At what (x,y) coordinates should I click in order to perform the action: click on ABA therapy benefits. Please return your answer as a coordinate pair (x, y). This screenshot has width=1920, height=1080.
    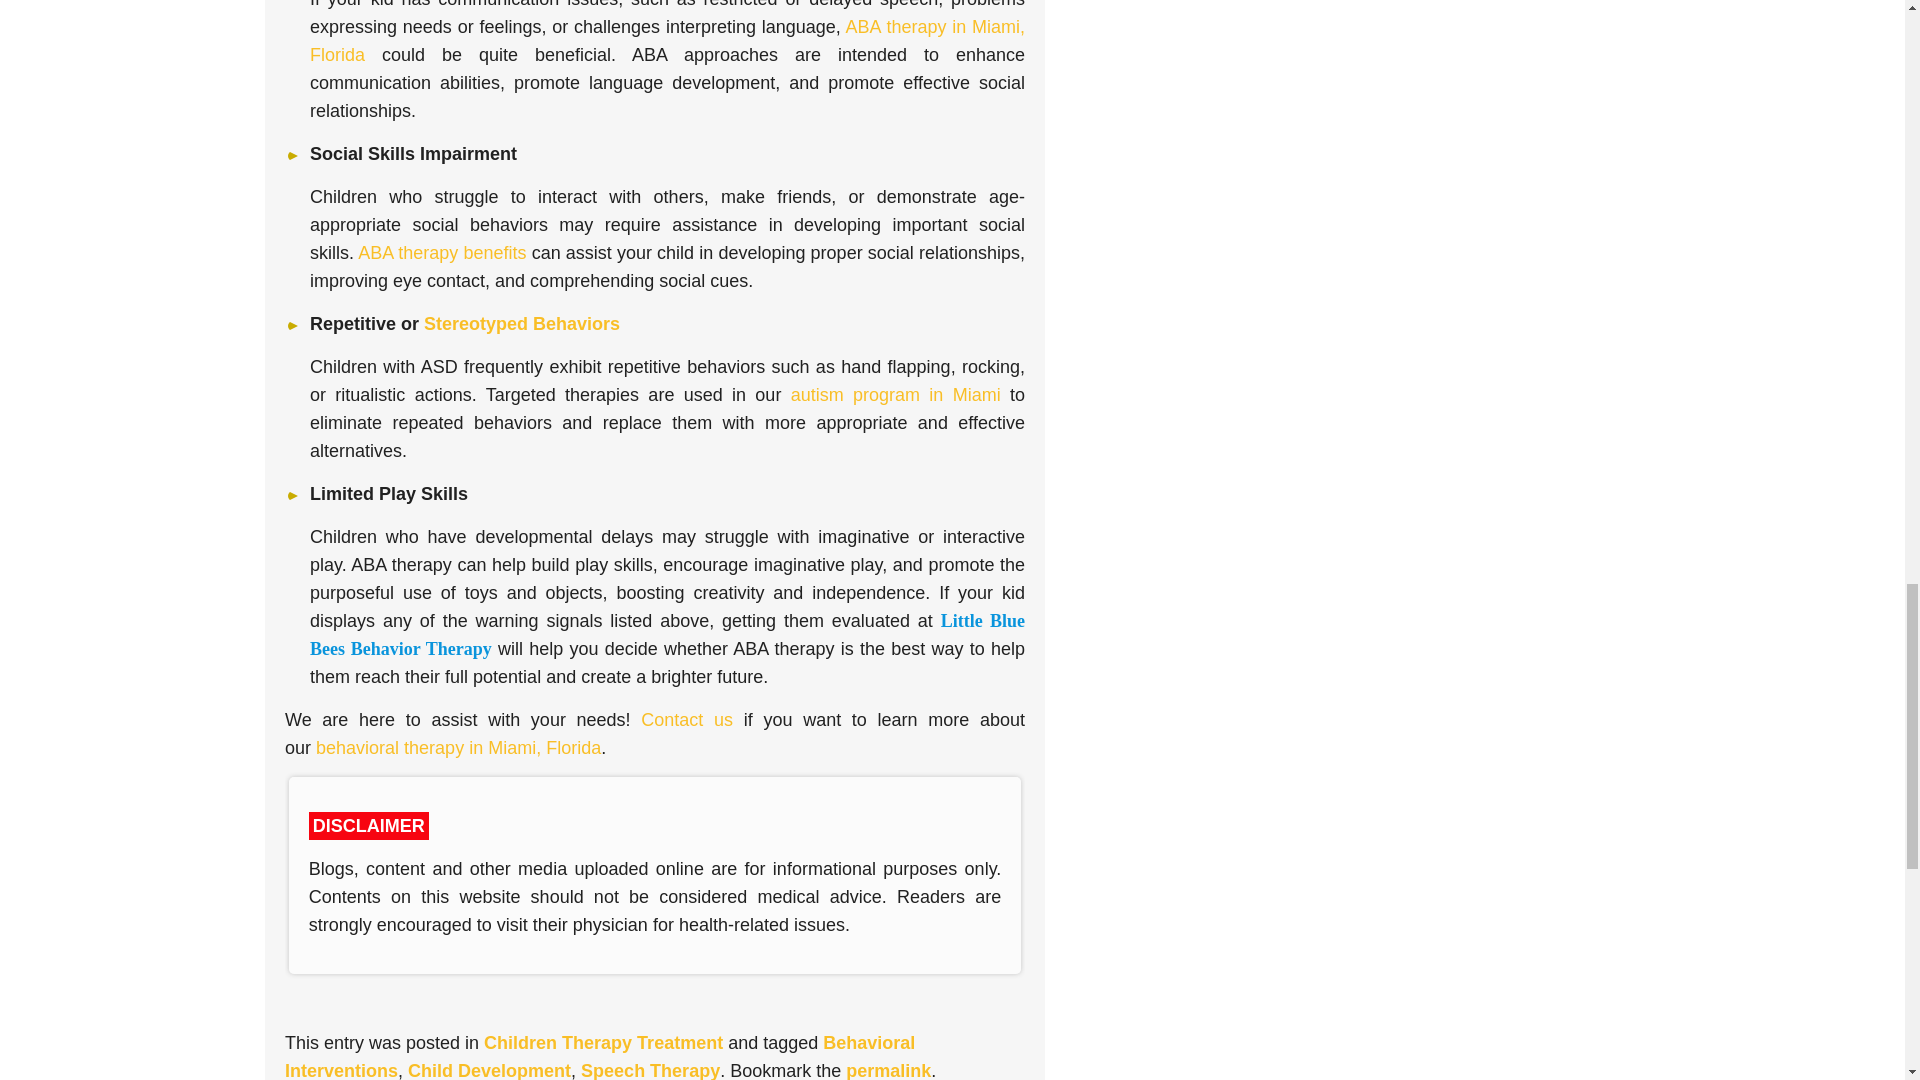
    Looking at the image, I should click on (442, 252).